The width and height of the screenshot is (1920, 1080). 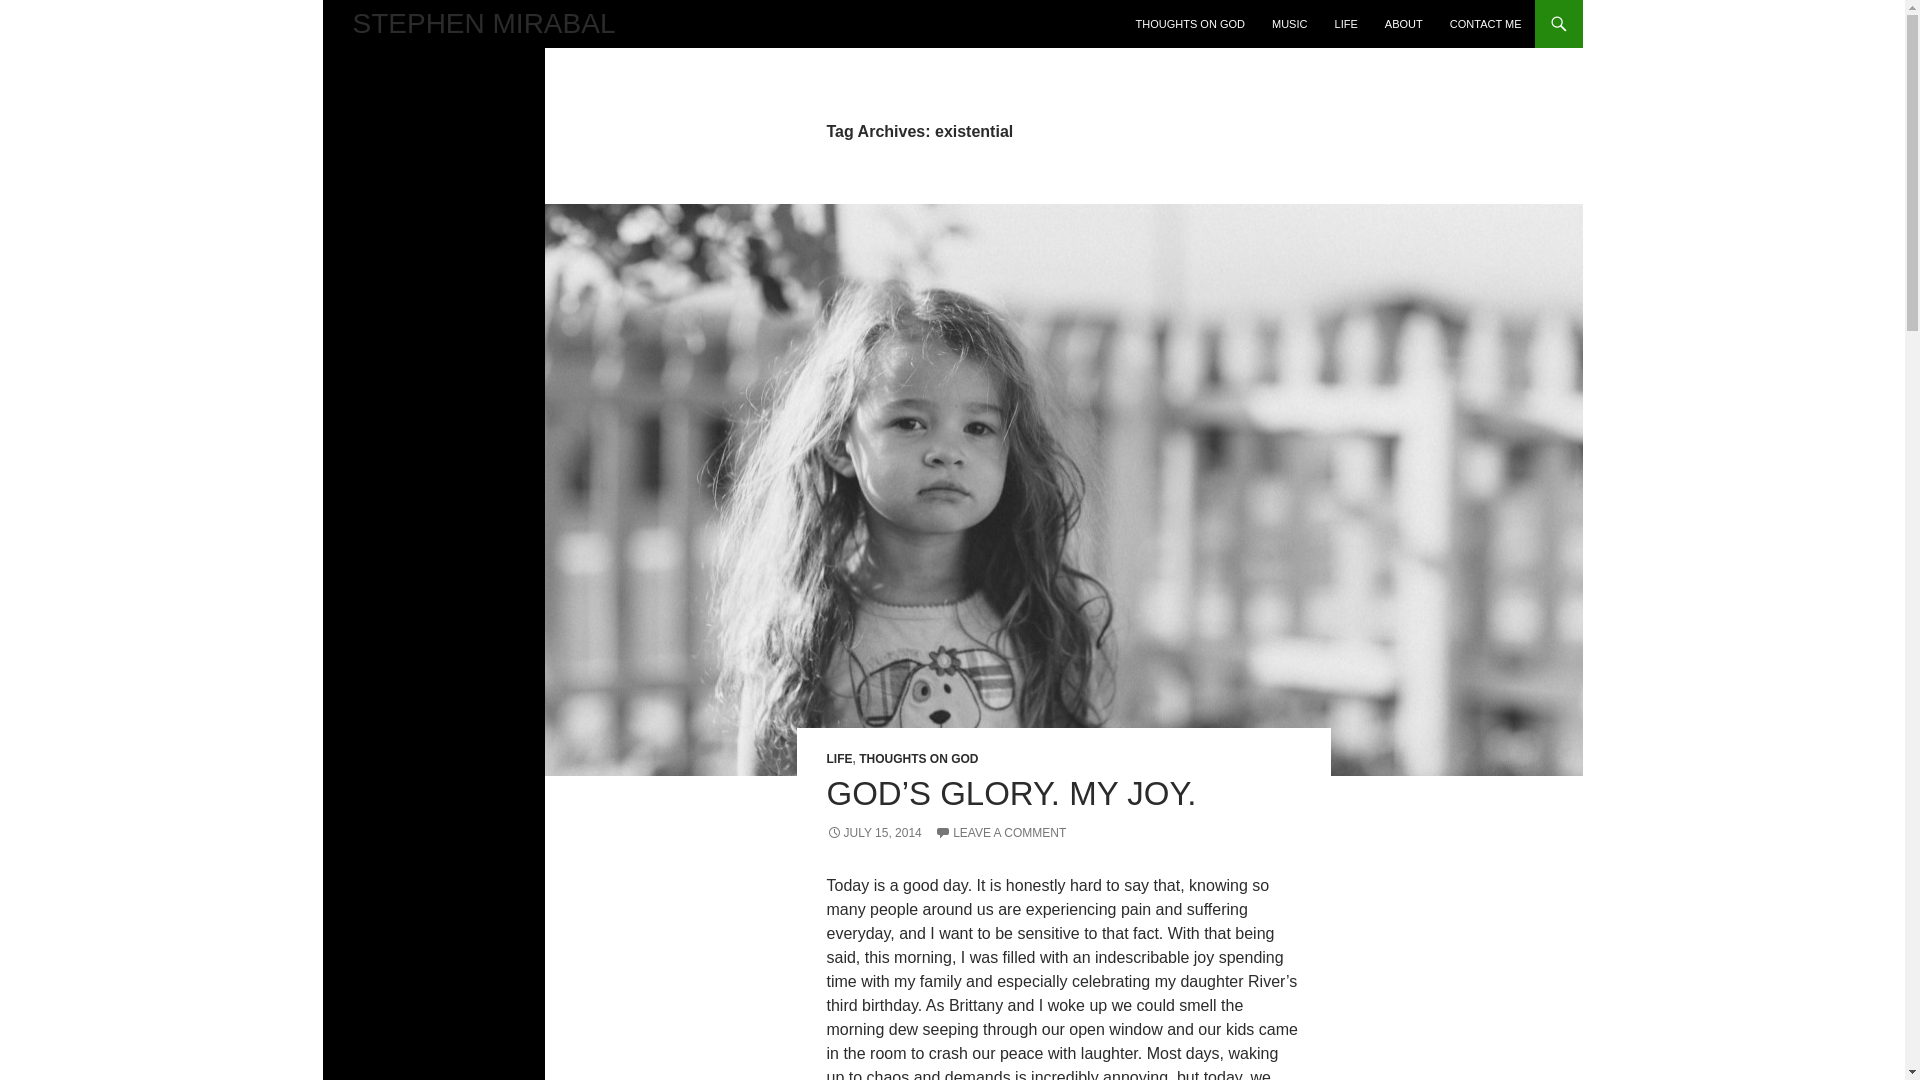 I want to click on LIFE, so click(x=838, y=758).